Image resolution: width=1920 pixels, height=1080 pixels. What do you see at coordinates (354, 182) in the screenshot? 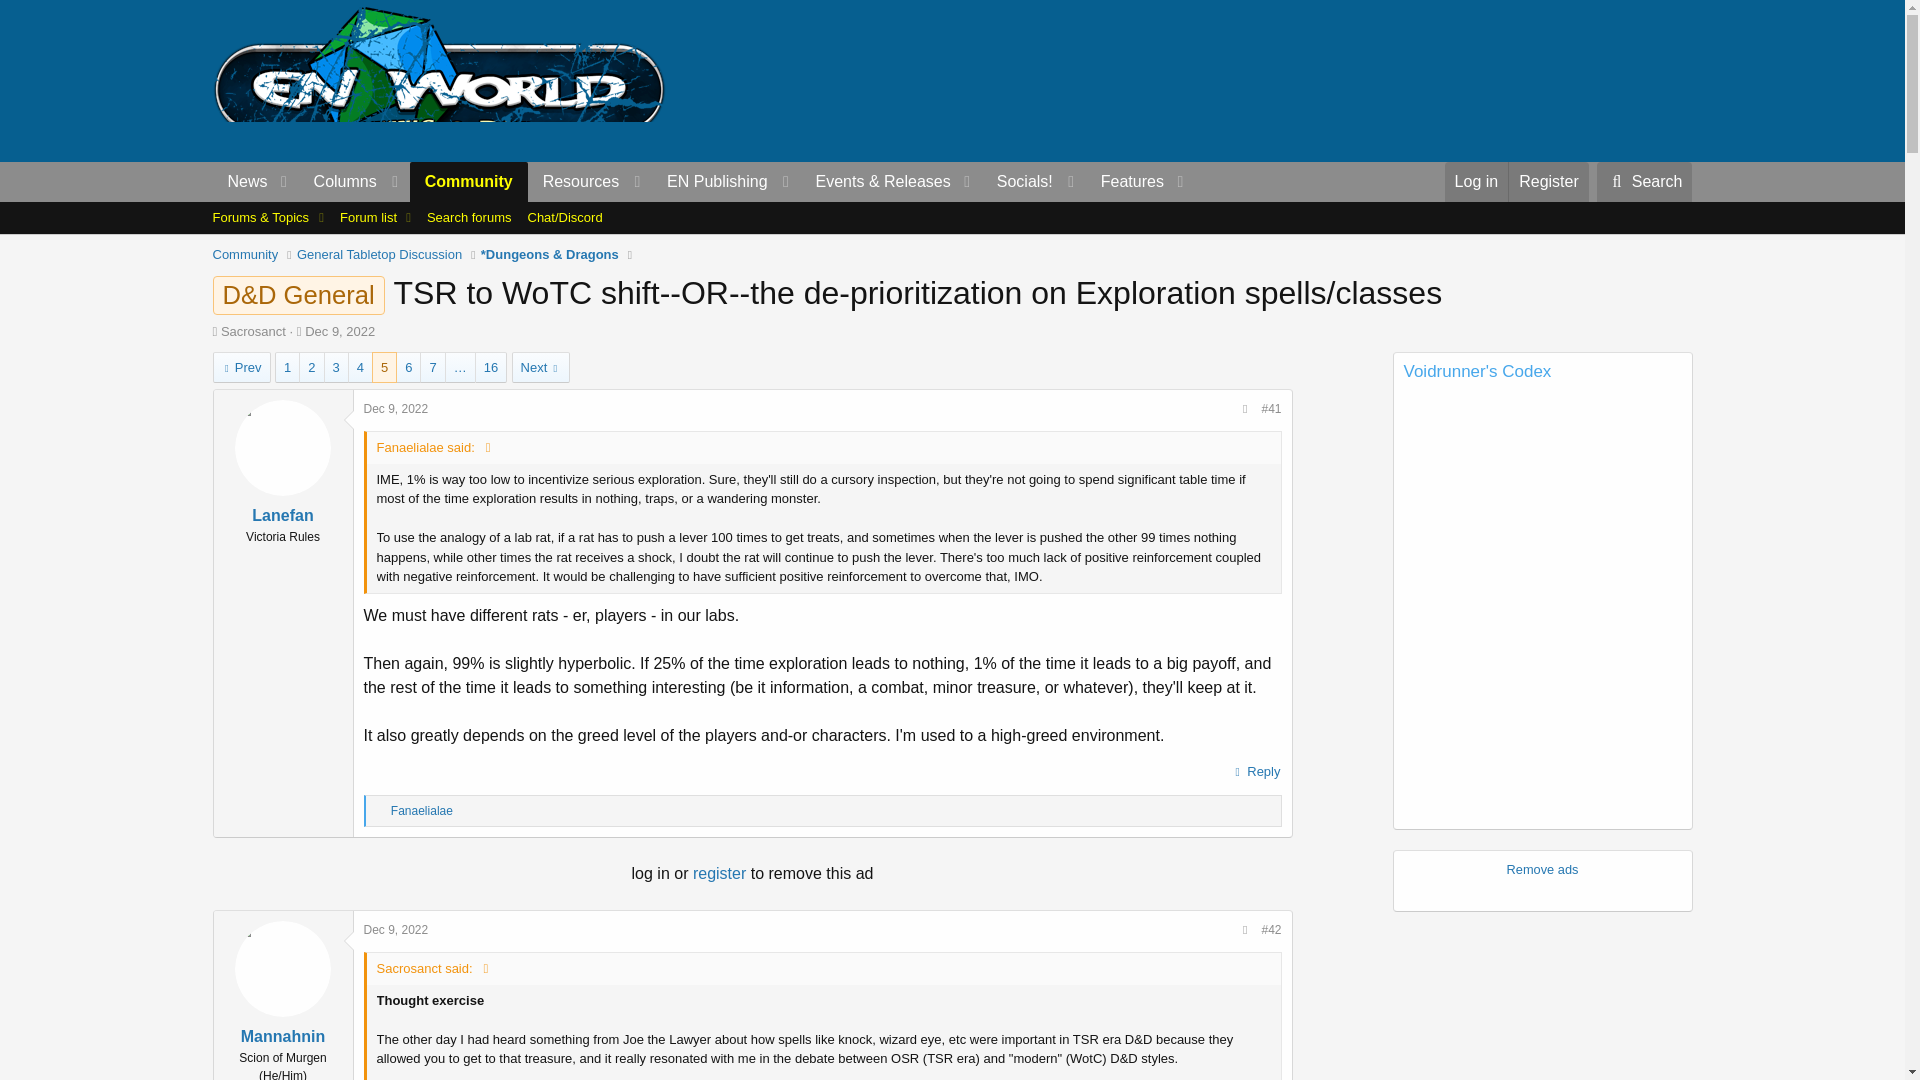
I see `Columns` at bounding box center [354, 182].